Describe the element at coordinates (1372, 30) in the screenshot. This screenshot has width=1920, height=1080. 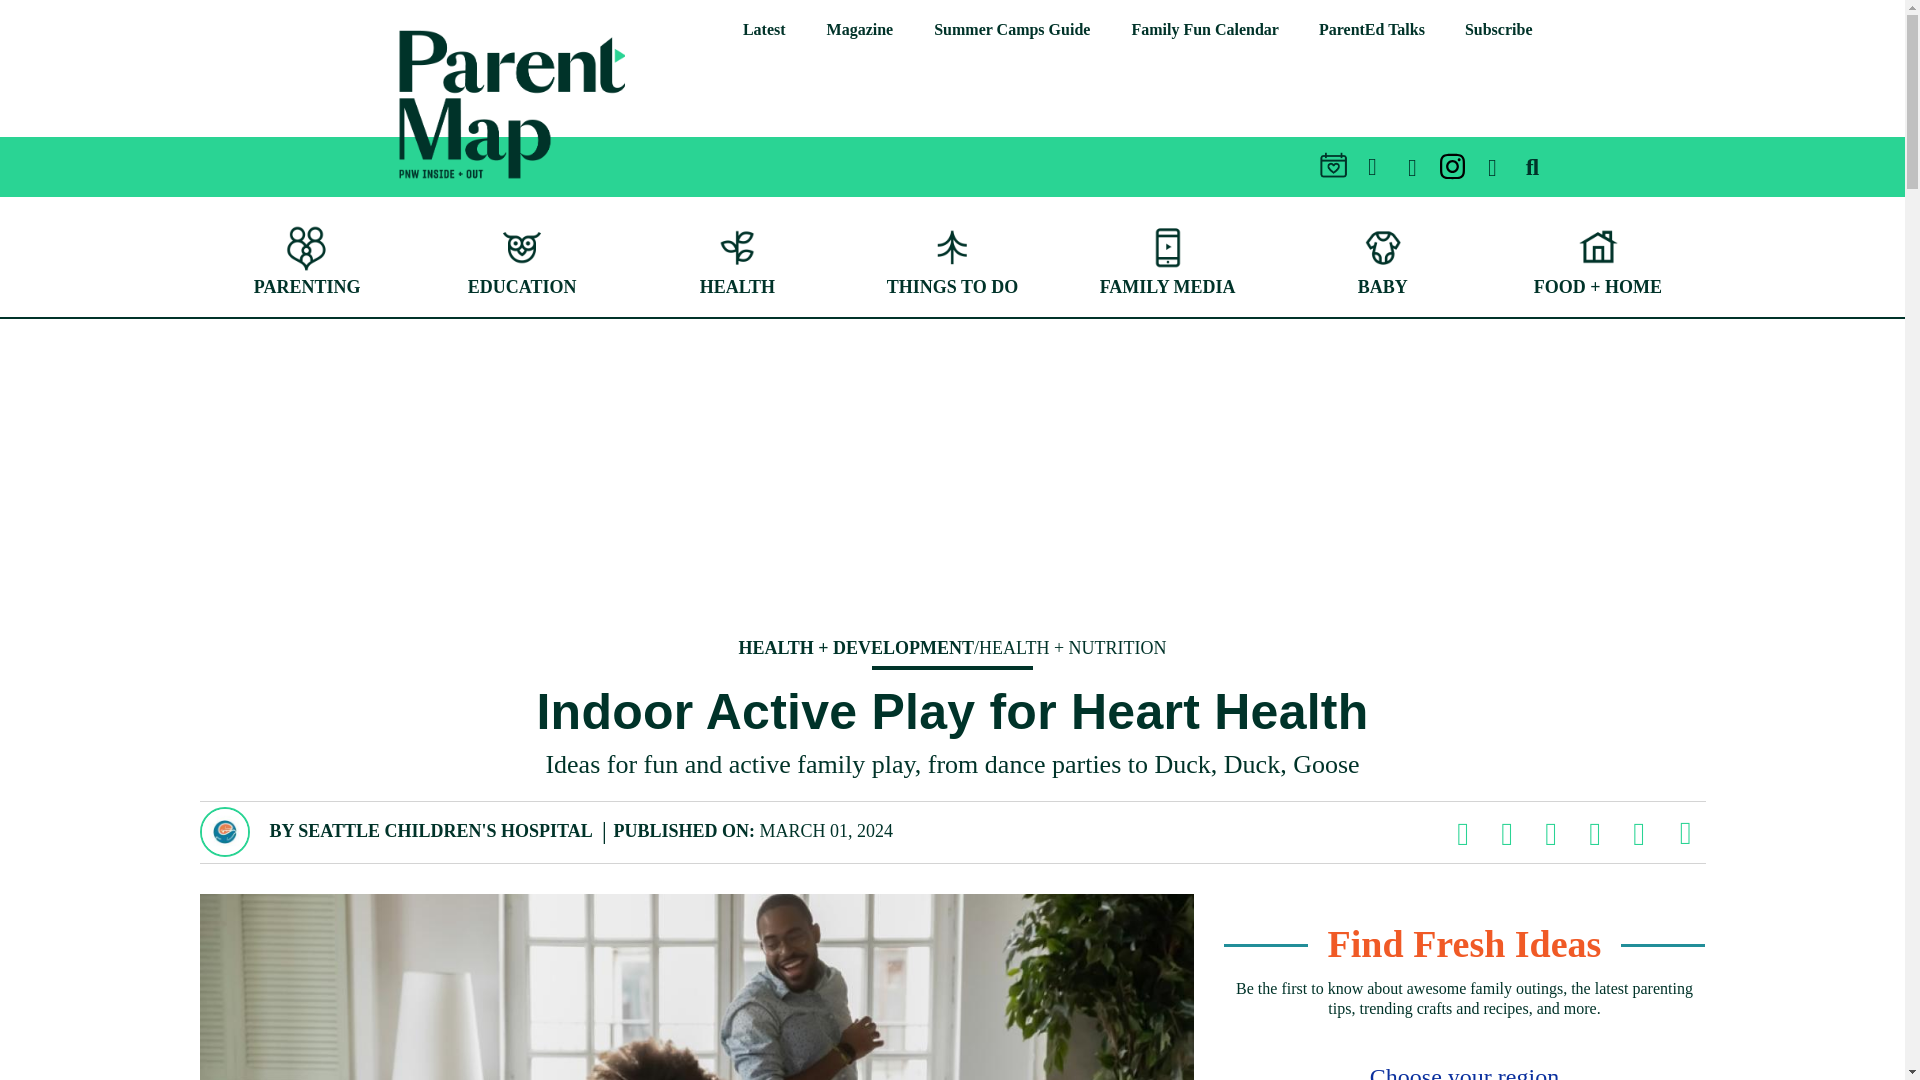
I see `ParentEd Talks` at that location.